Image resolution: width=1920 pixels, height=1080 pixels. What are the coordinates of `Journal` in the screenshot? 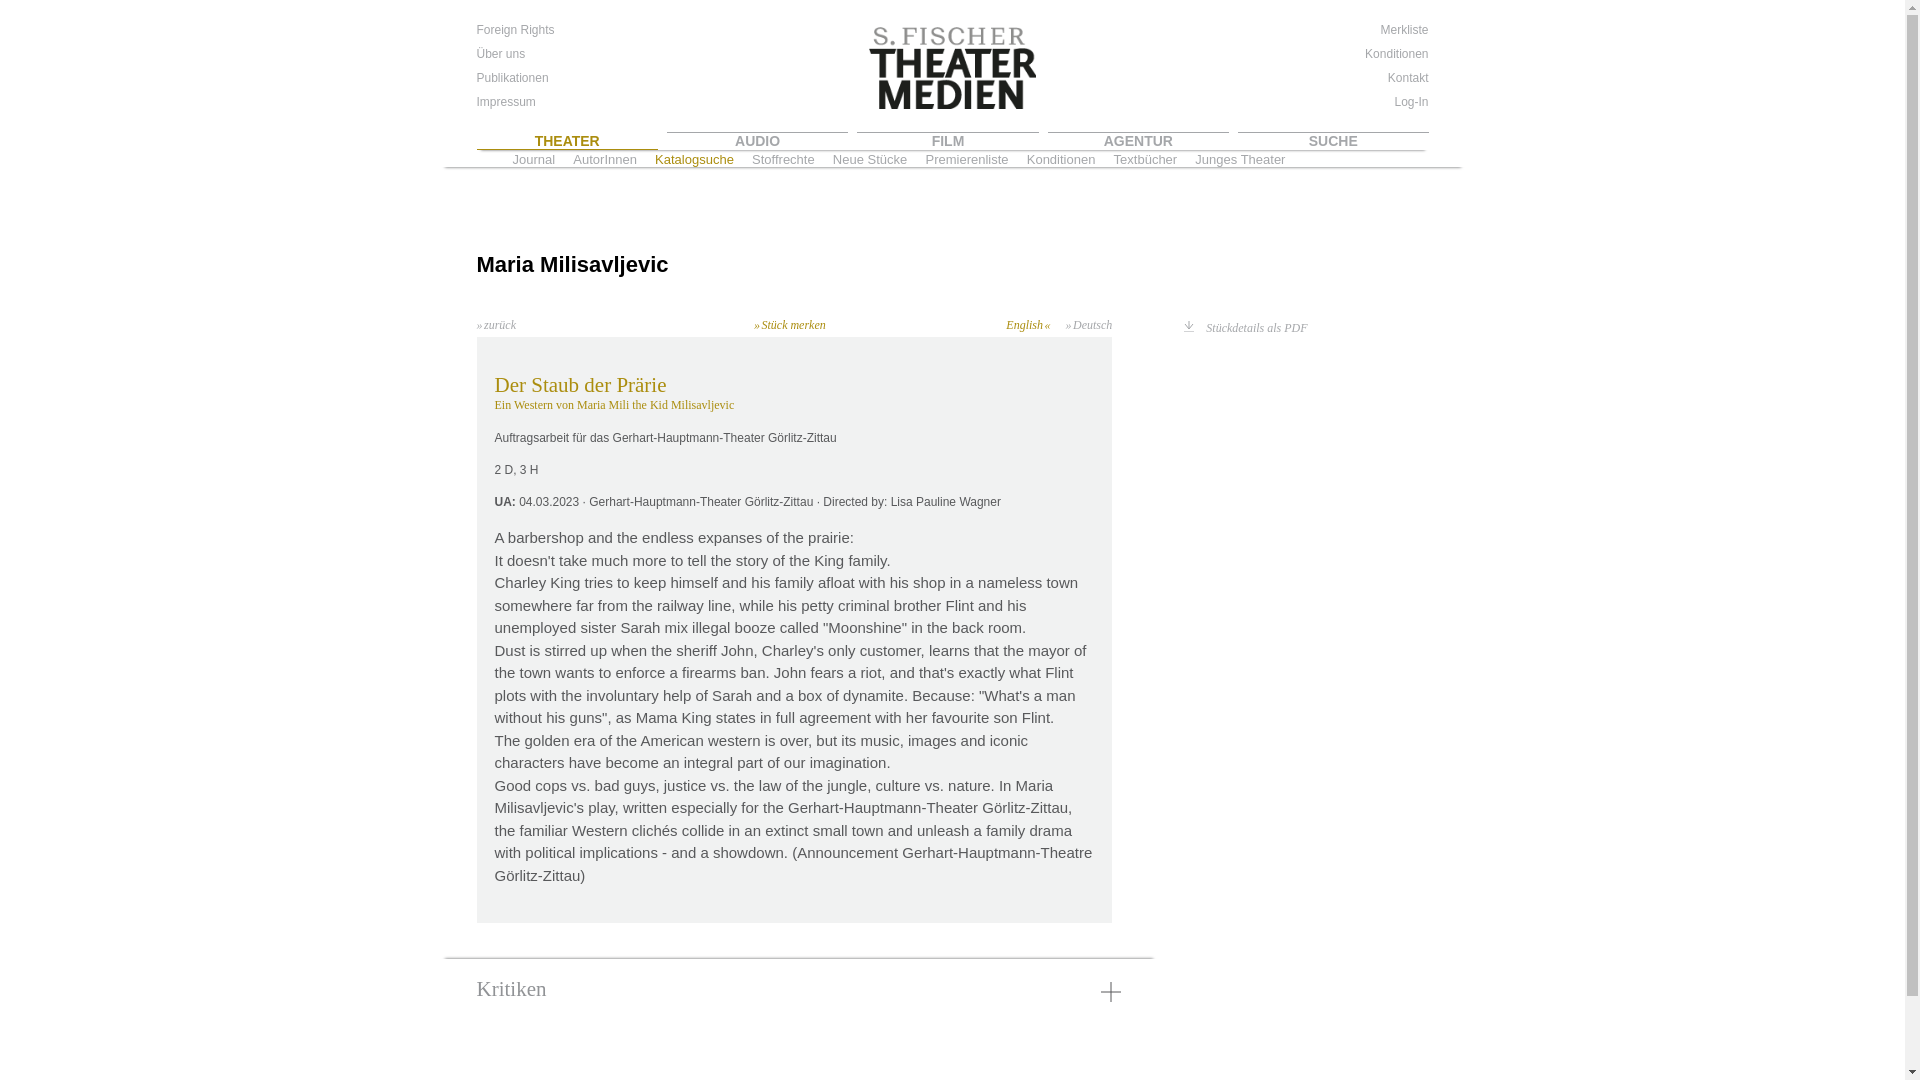 It's located at (533, 160).